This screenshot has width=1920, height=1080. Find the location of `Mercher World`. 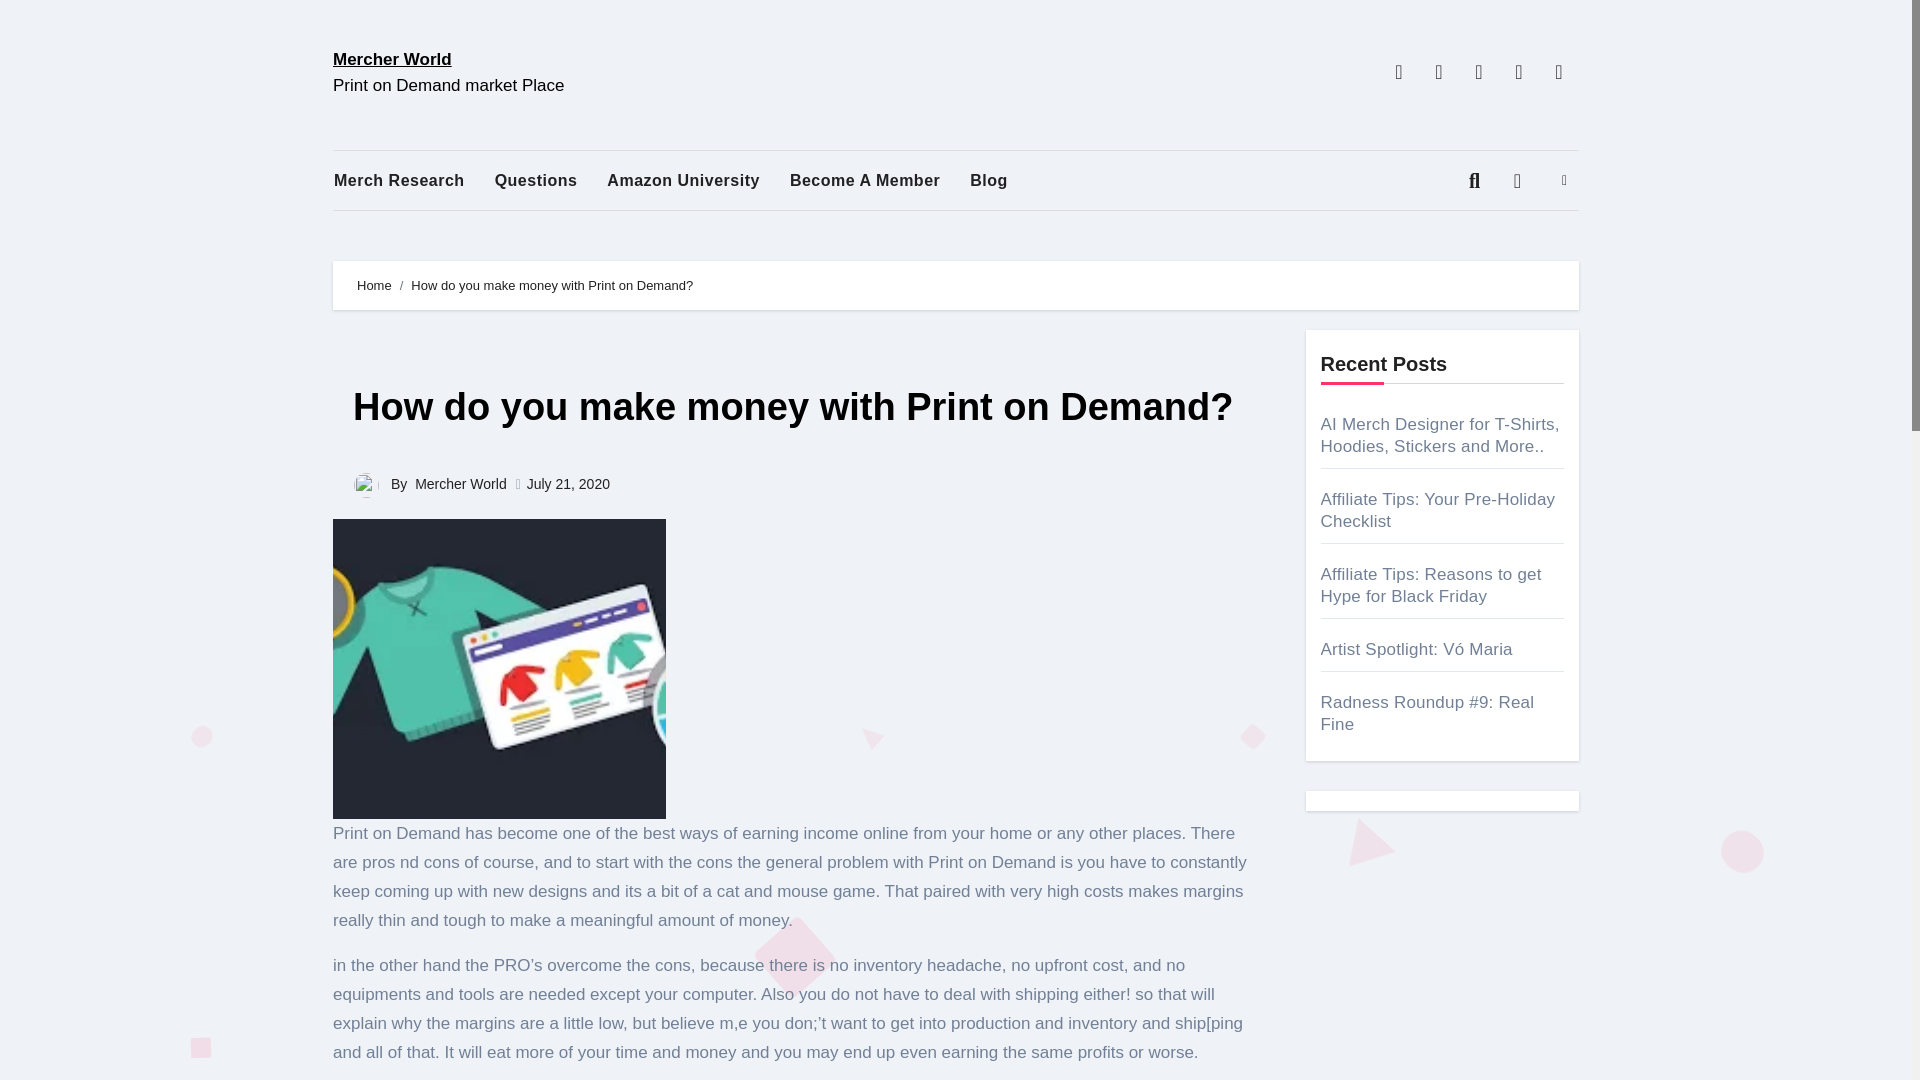

Mercher World is located at coordinates (460, 484).